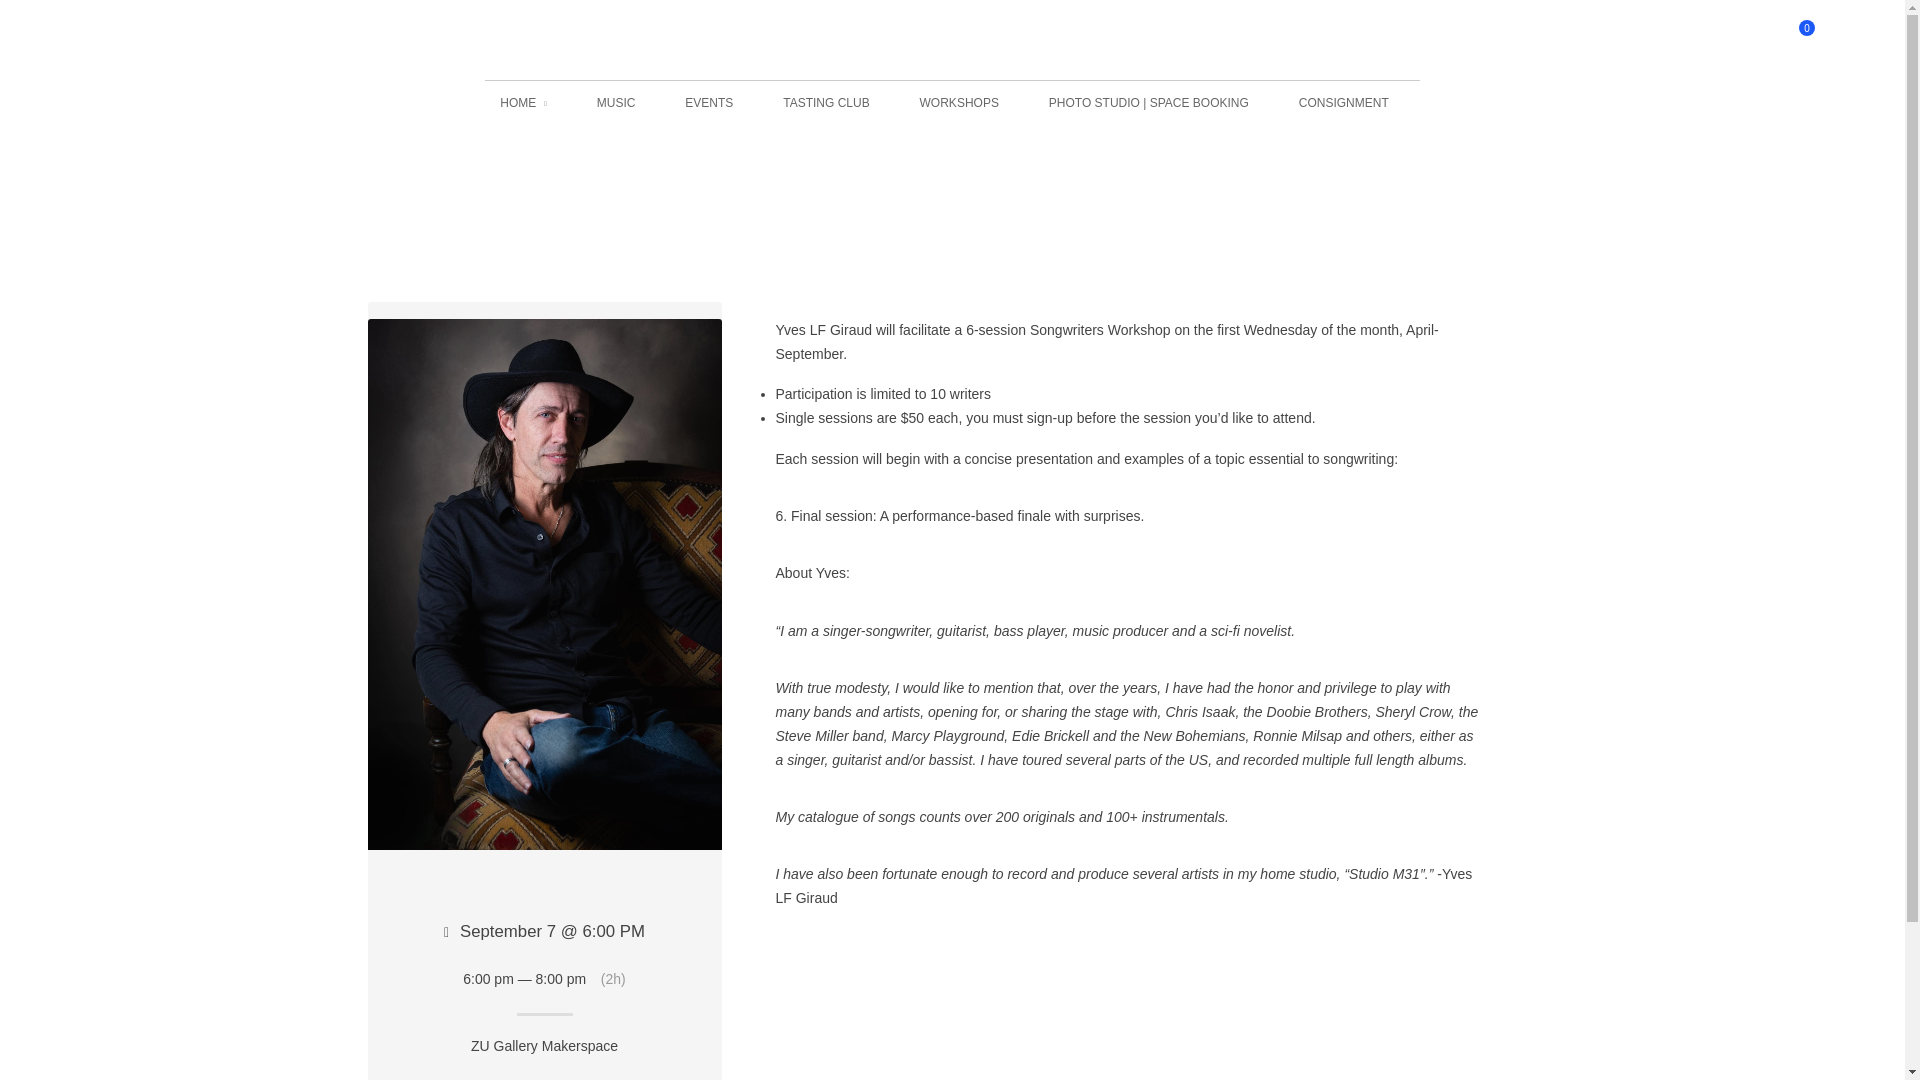 The width and height of the screenshot is (1920, 1080). What do you see at coordinates (1347, 102) in the screenshot?
I see `CONSIGNMENT` at bounding box center [1347, 102].